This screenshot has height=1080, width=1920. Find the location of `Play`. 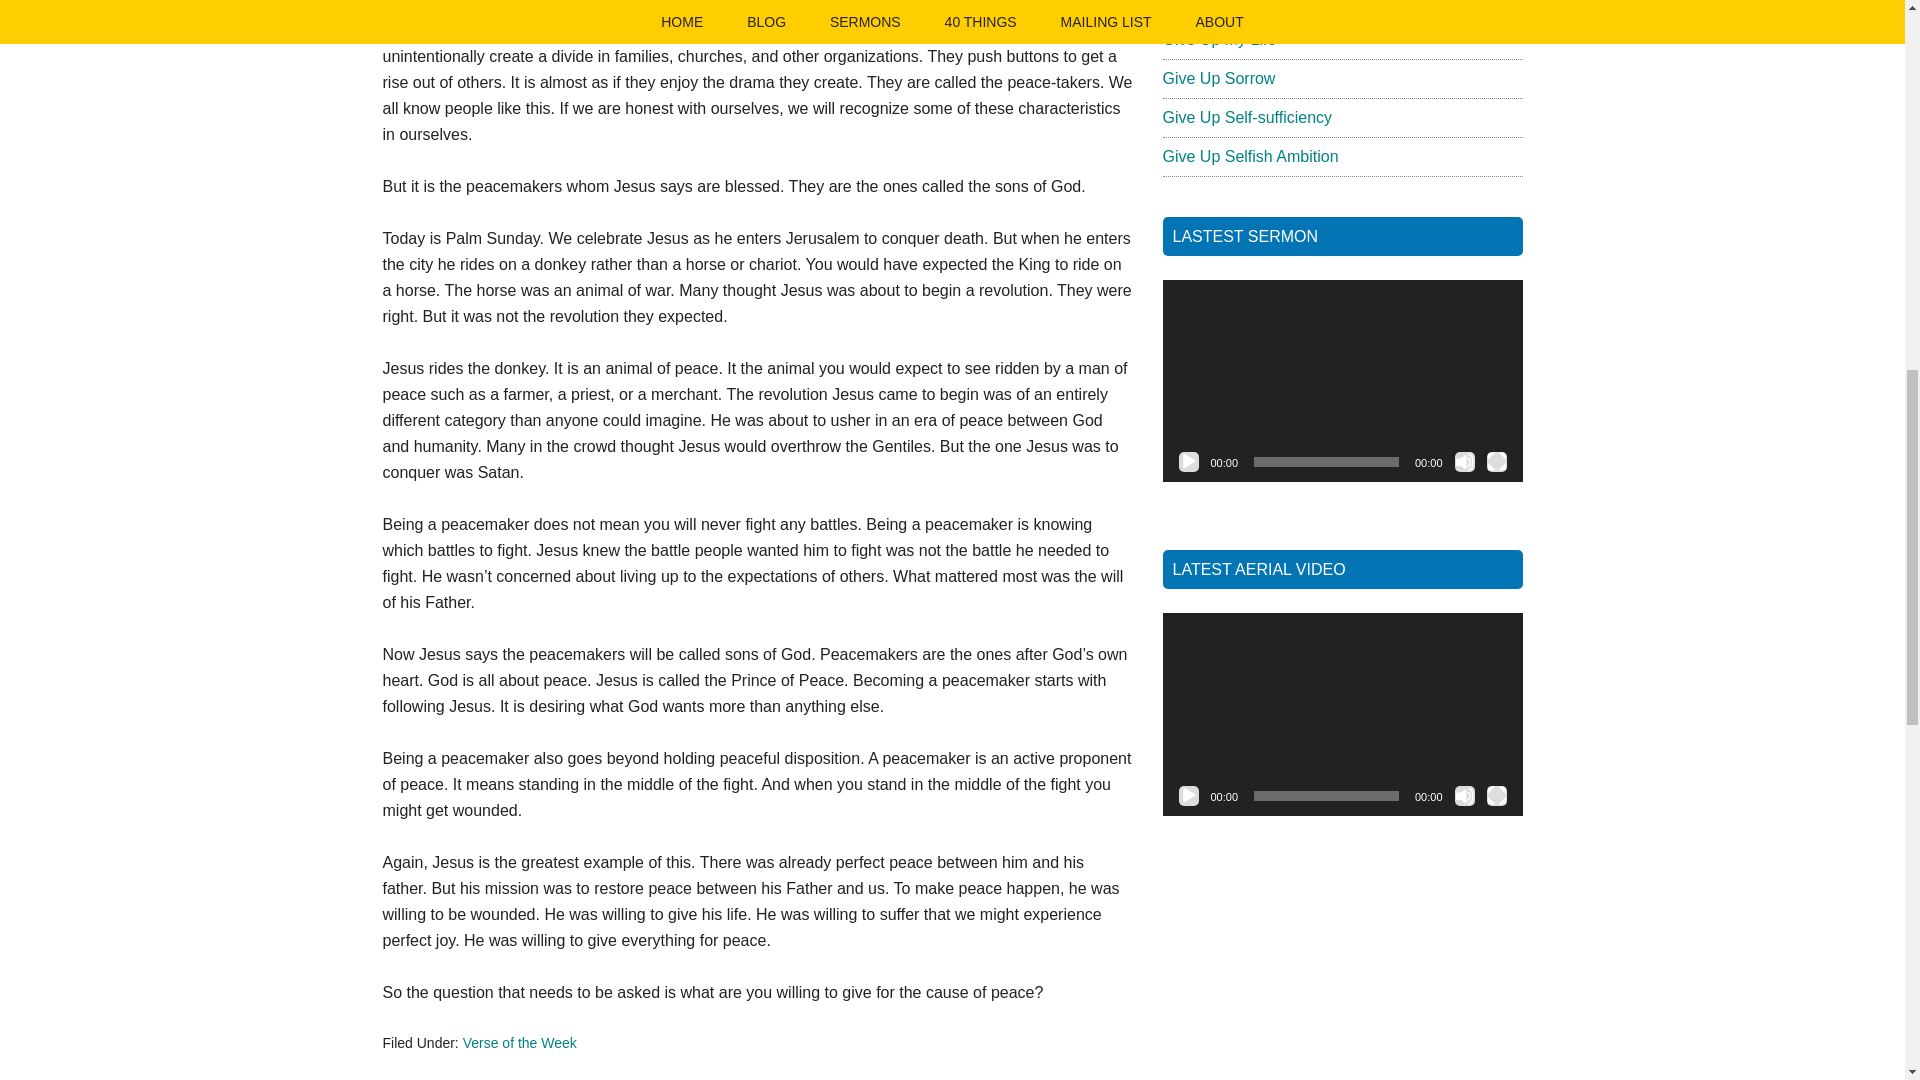

Play is located at coordinates (1188, 796).